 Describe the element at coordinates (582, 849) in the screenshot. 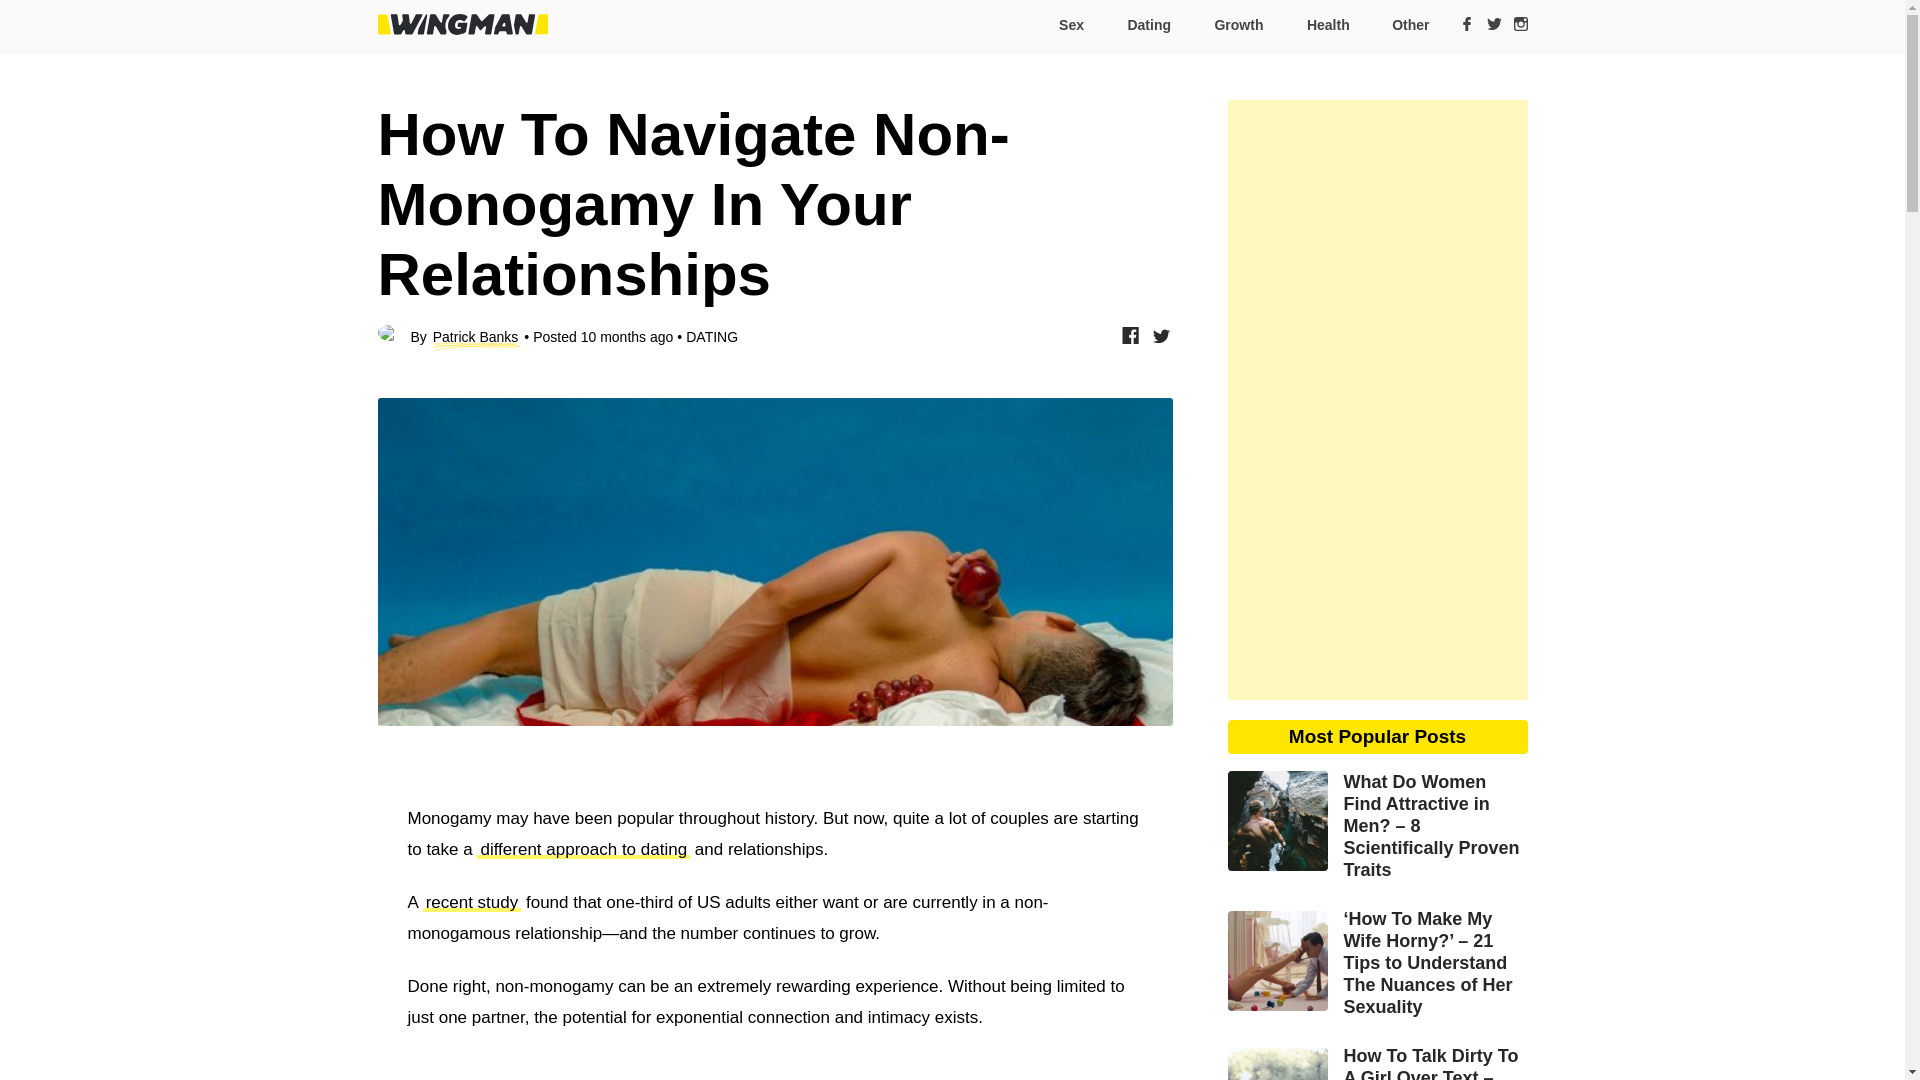

I see `different approach to dating` at that location.